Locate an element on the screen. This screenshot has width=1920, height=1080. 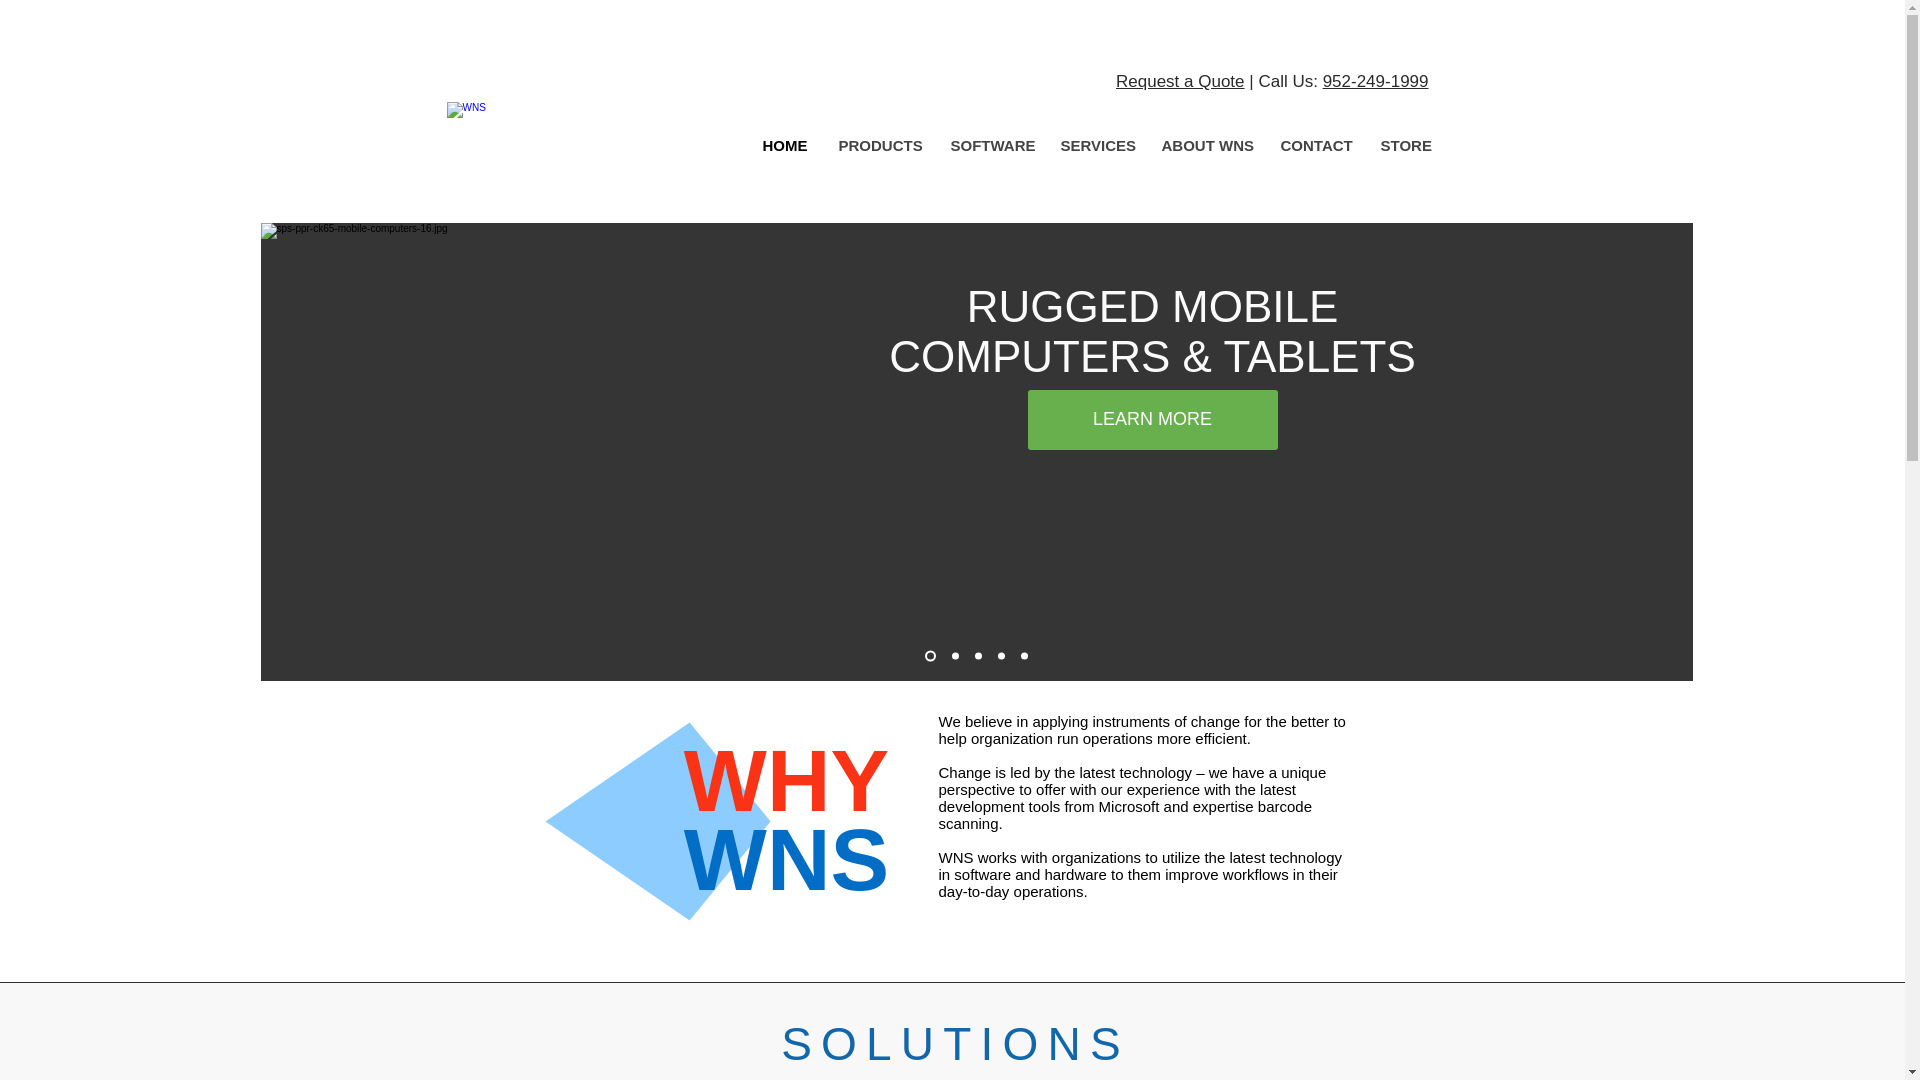
PRODUCTS is located at coordinates (877, 146).